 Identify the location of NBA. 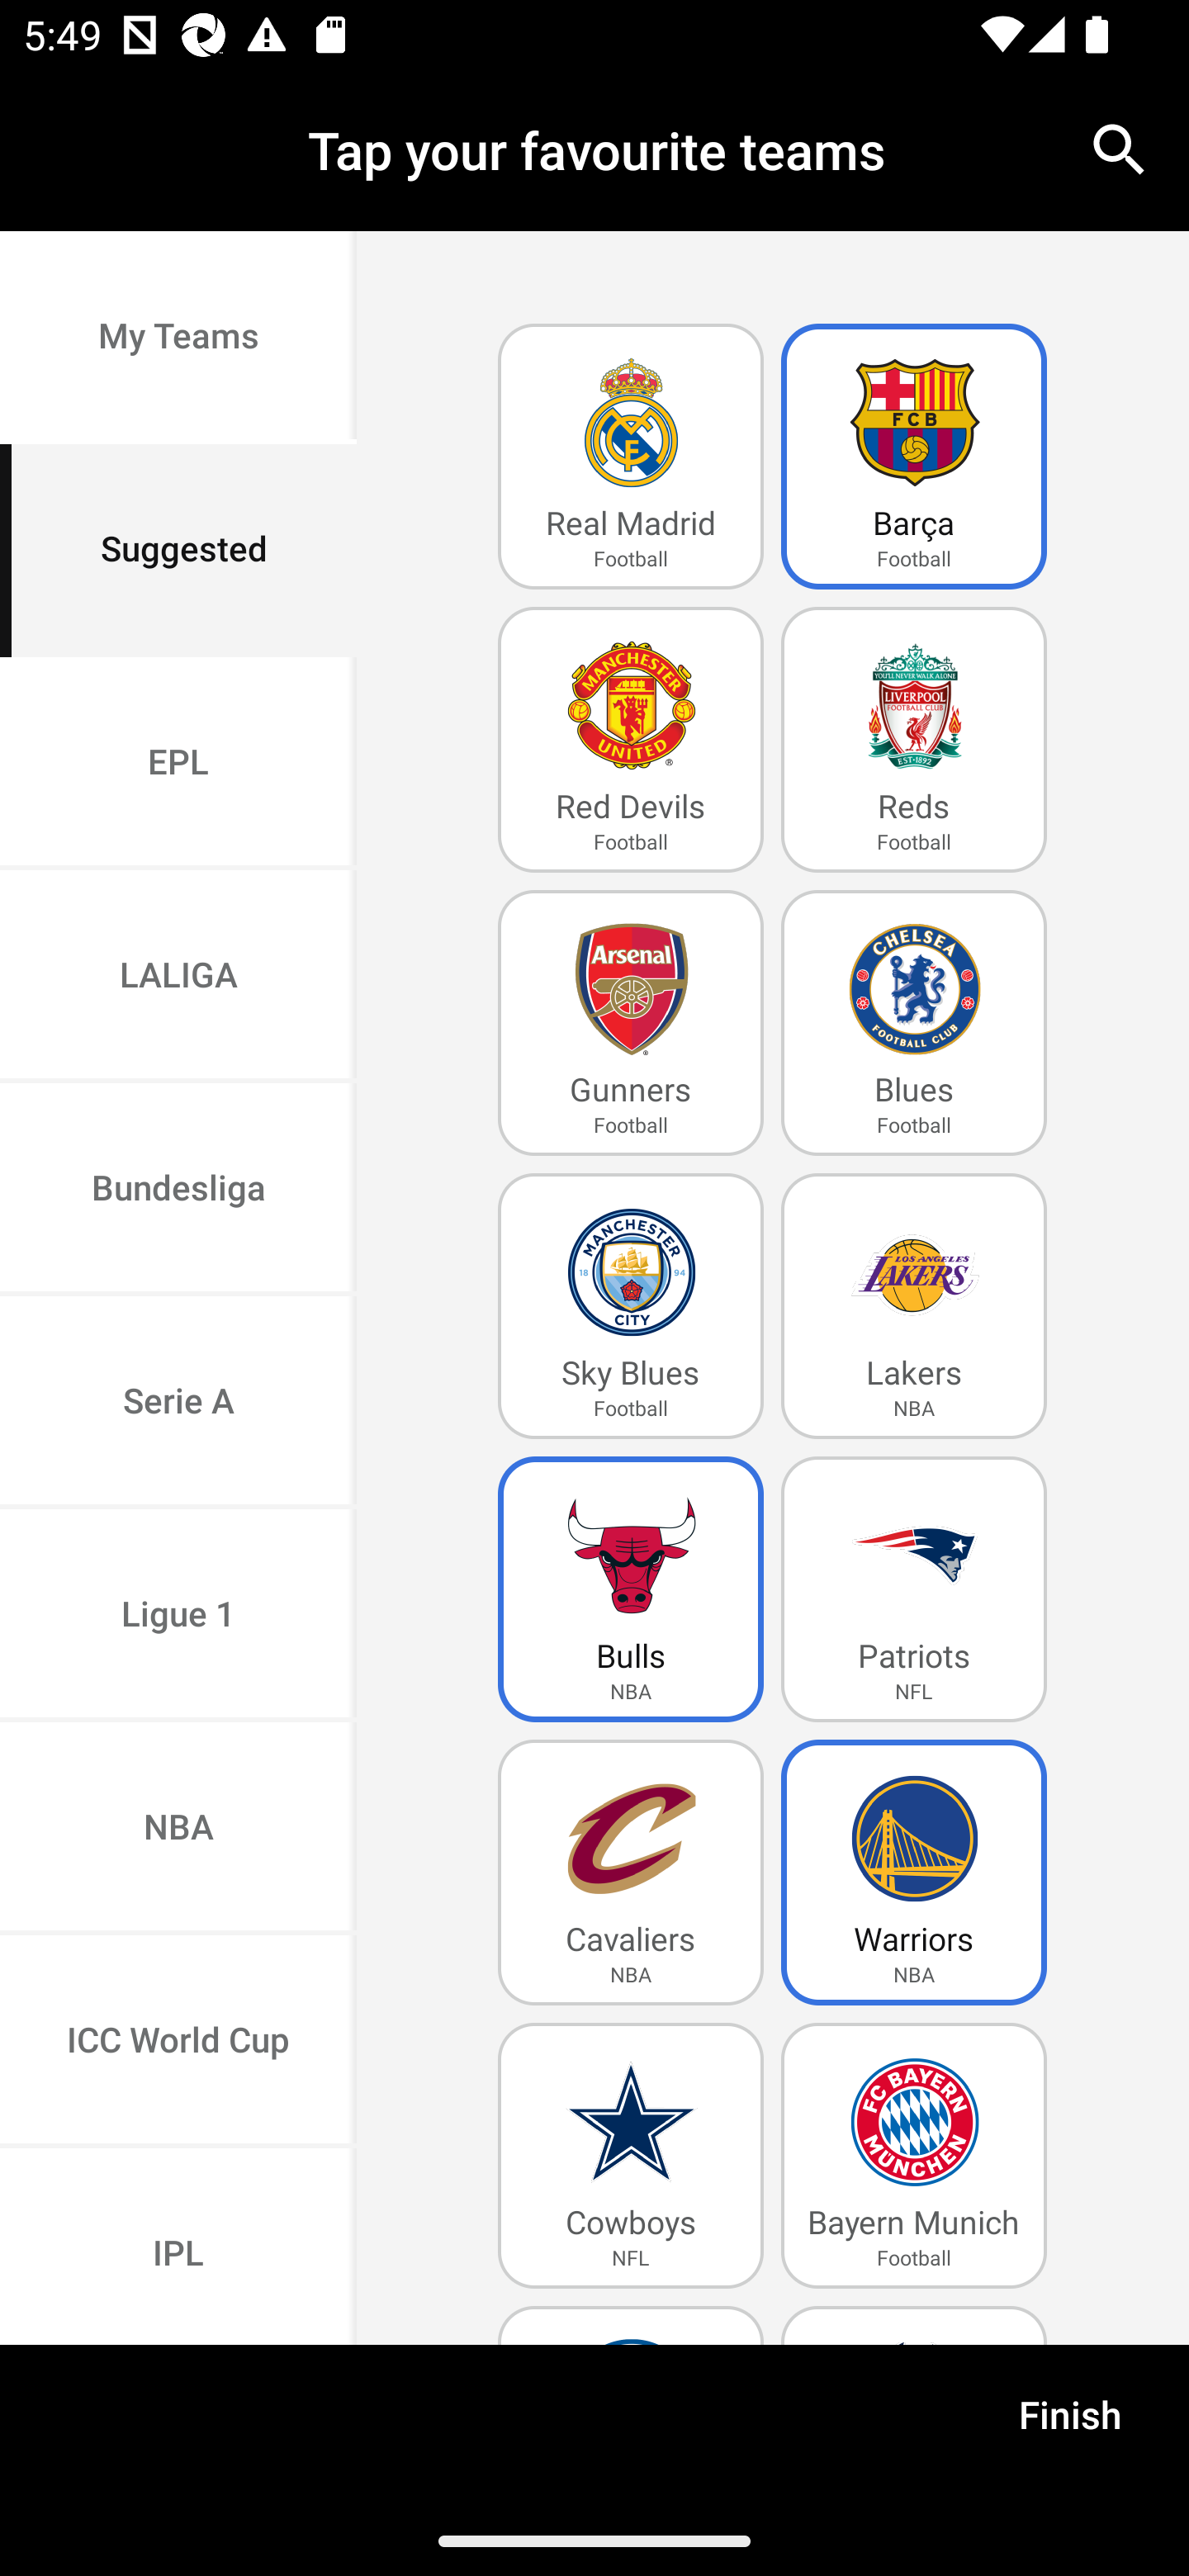
(178, 1830).